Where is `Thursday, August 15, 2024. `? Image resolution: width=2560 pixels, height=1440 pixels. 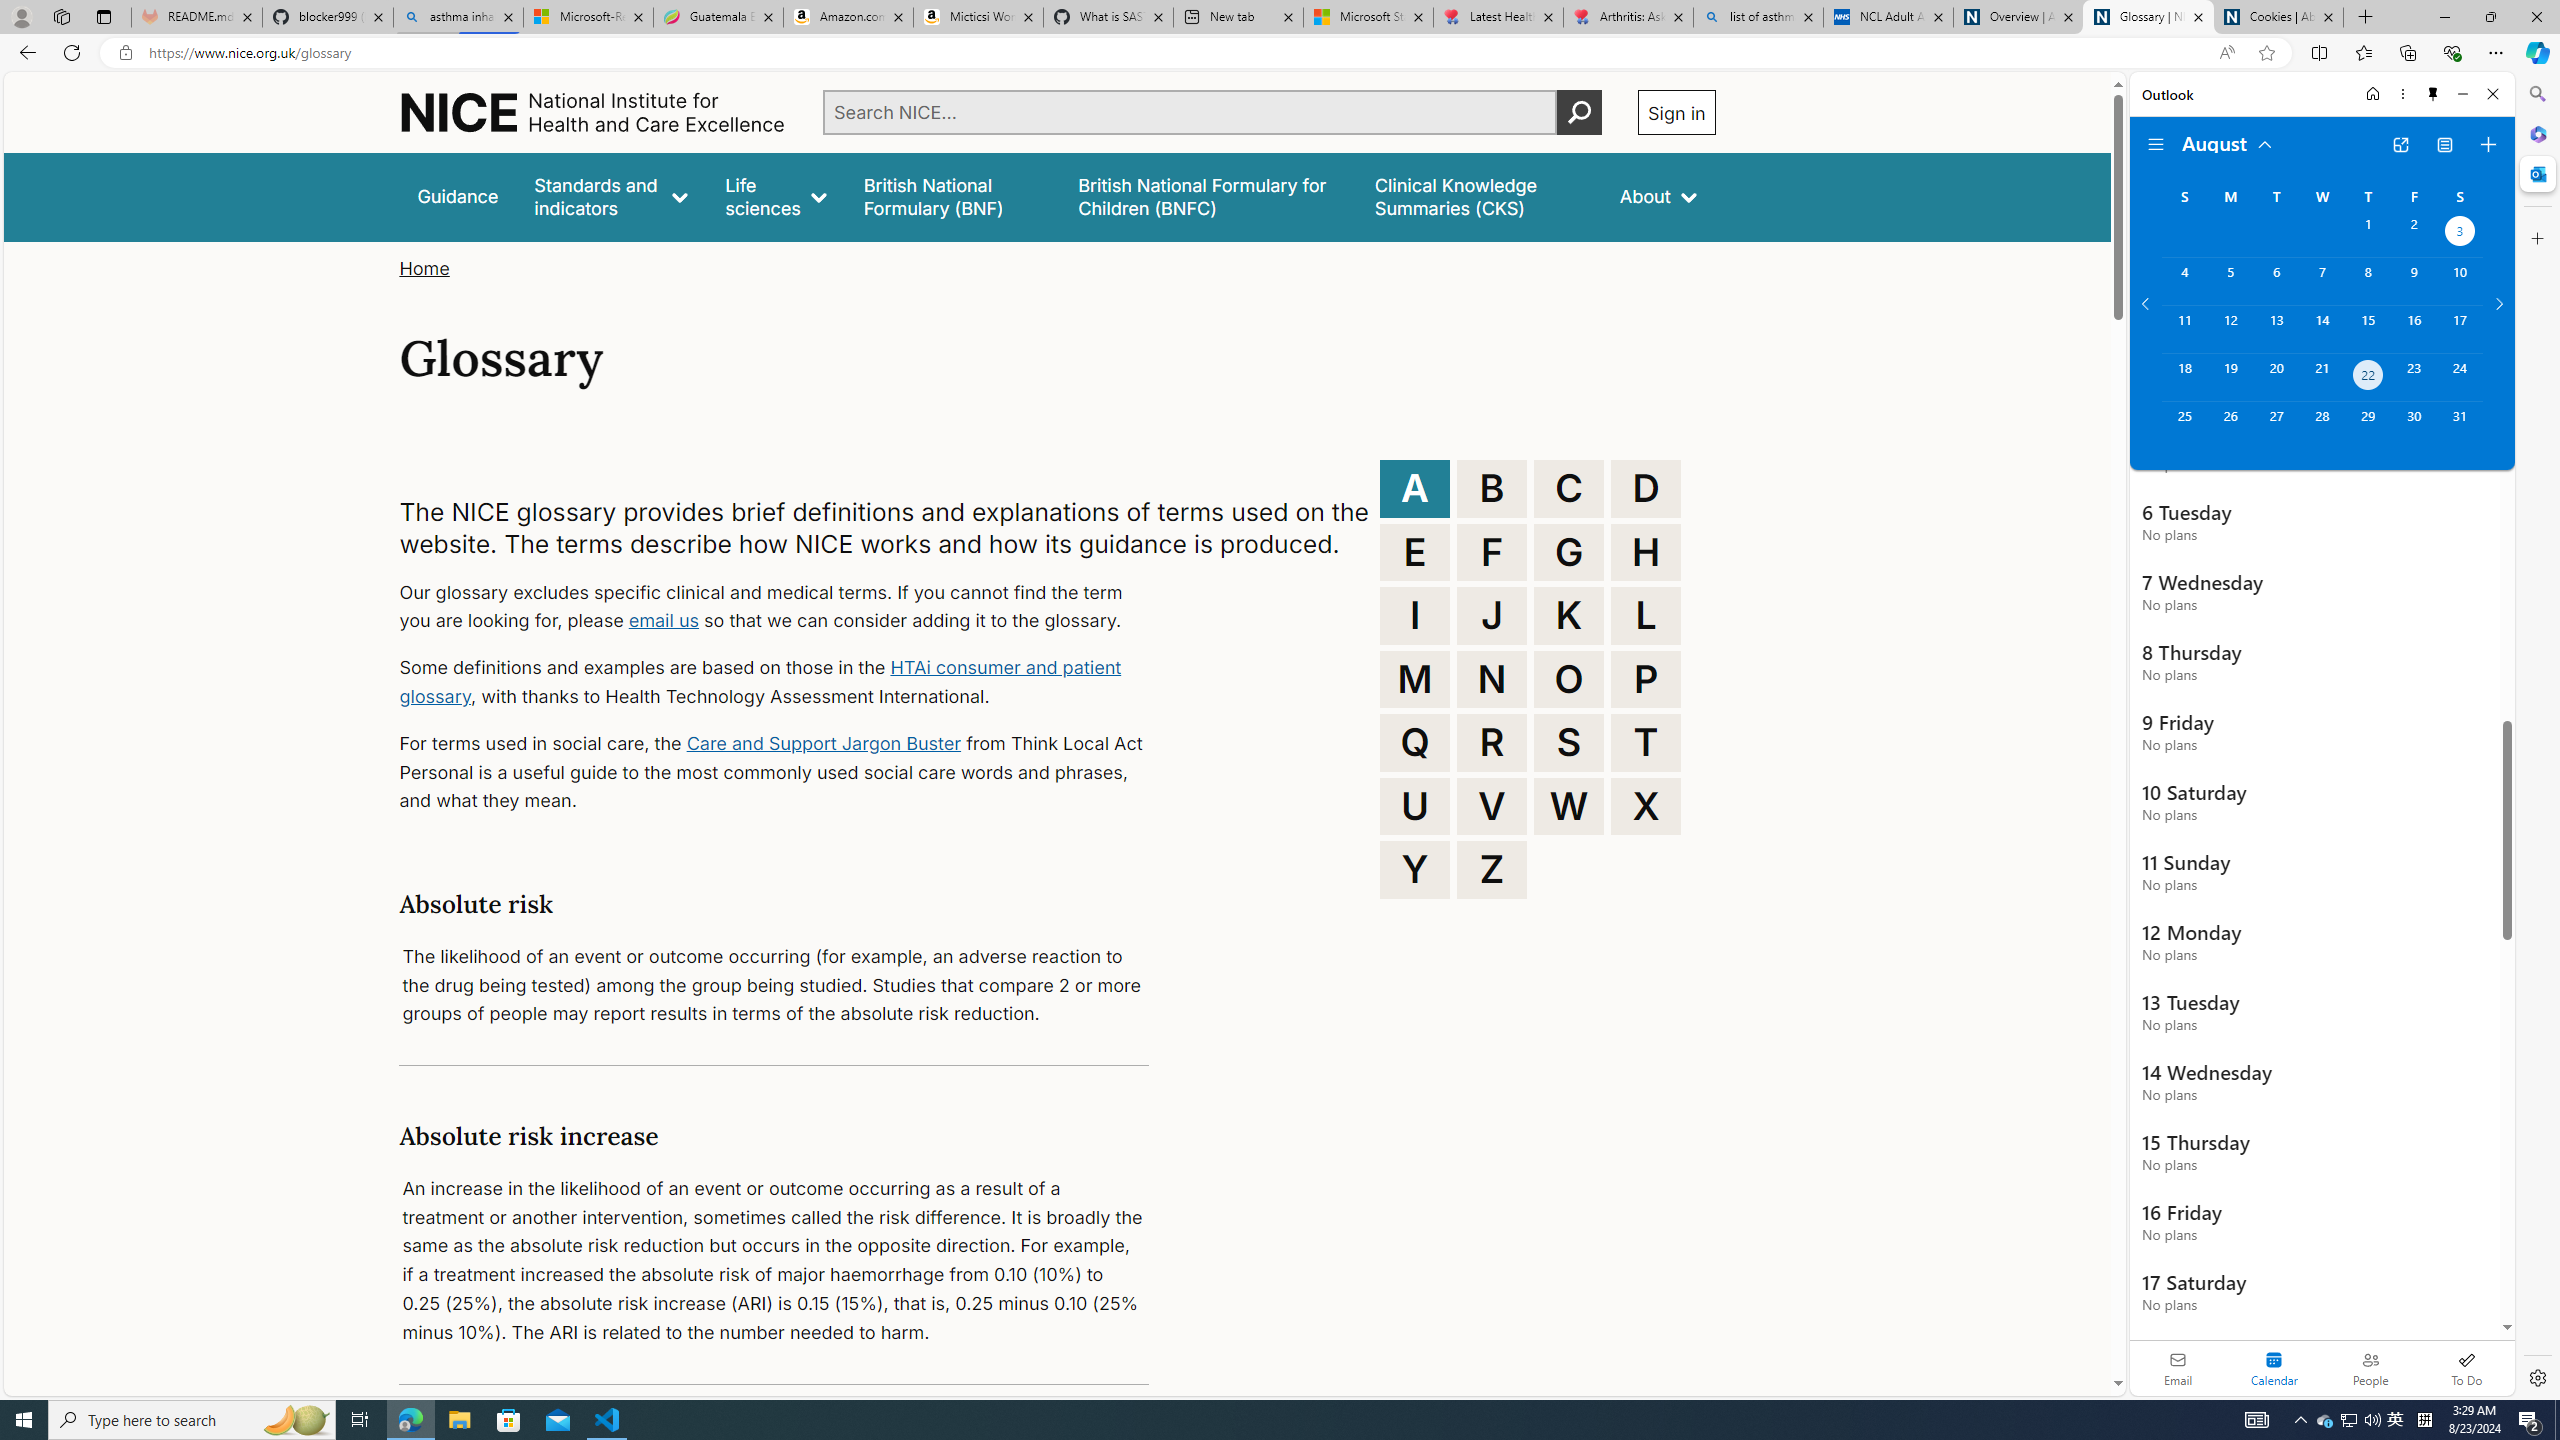
Thursday, August 15, 2024.  is located at coordinates (2368, 328).